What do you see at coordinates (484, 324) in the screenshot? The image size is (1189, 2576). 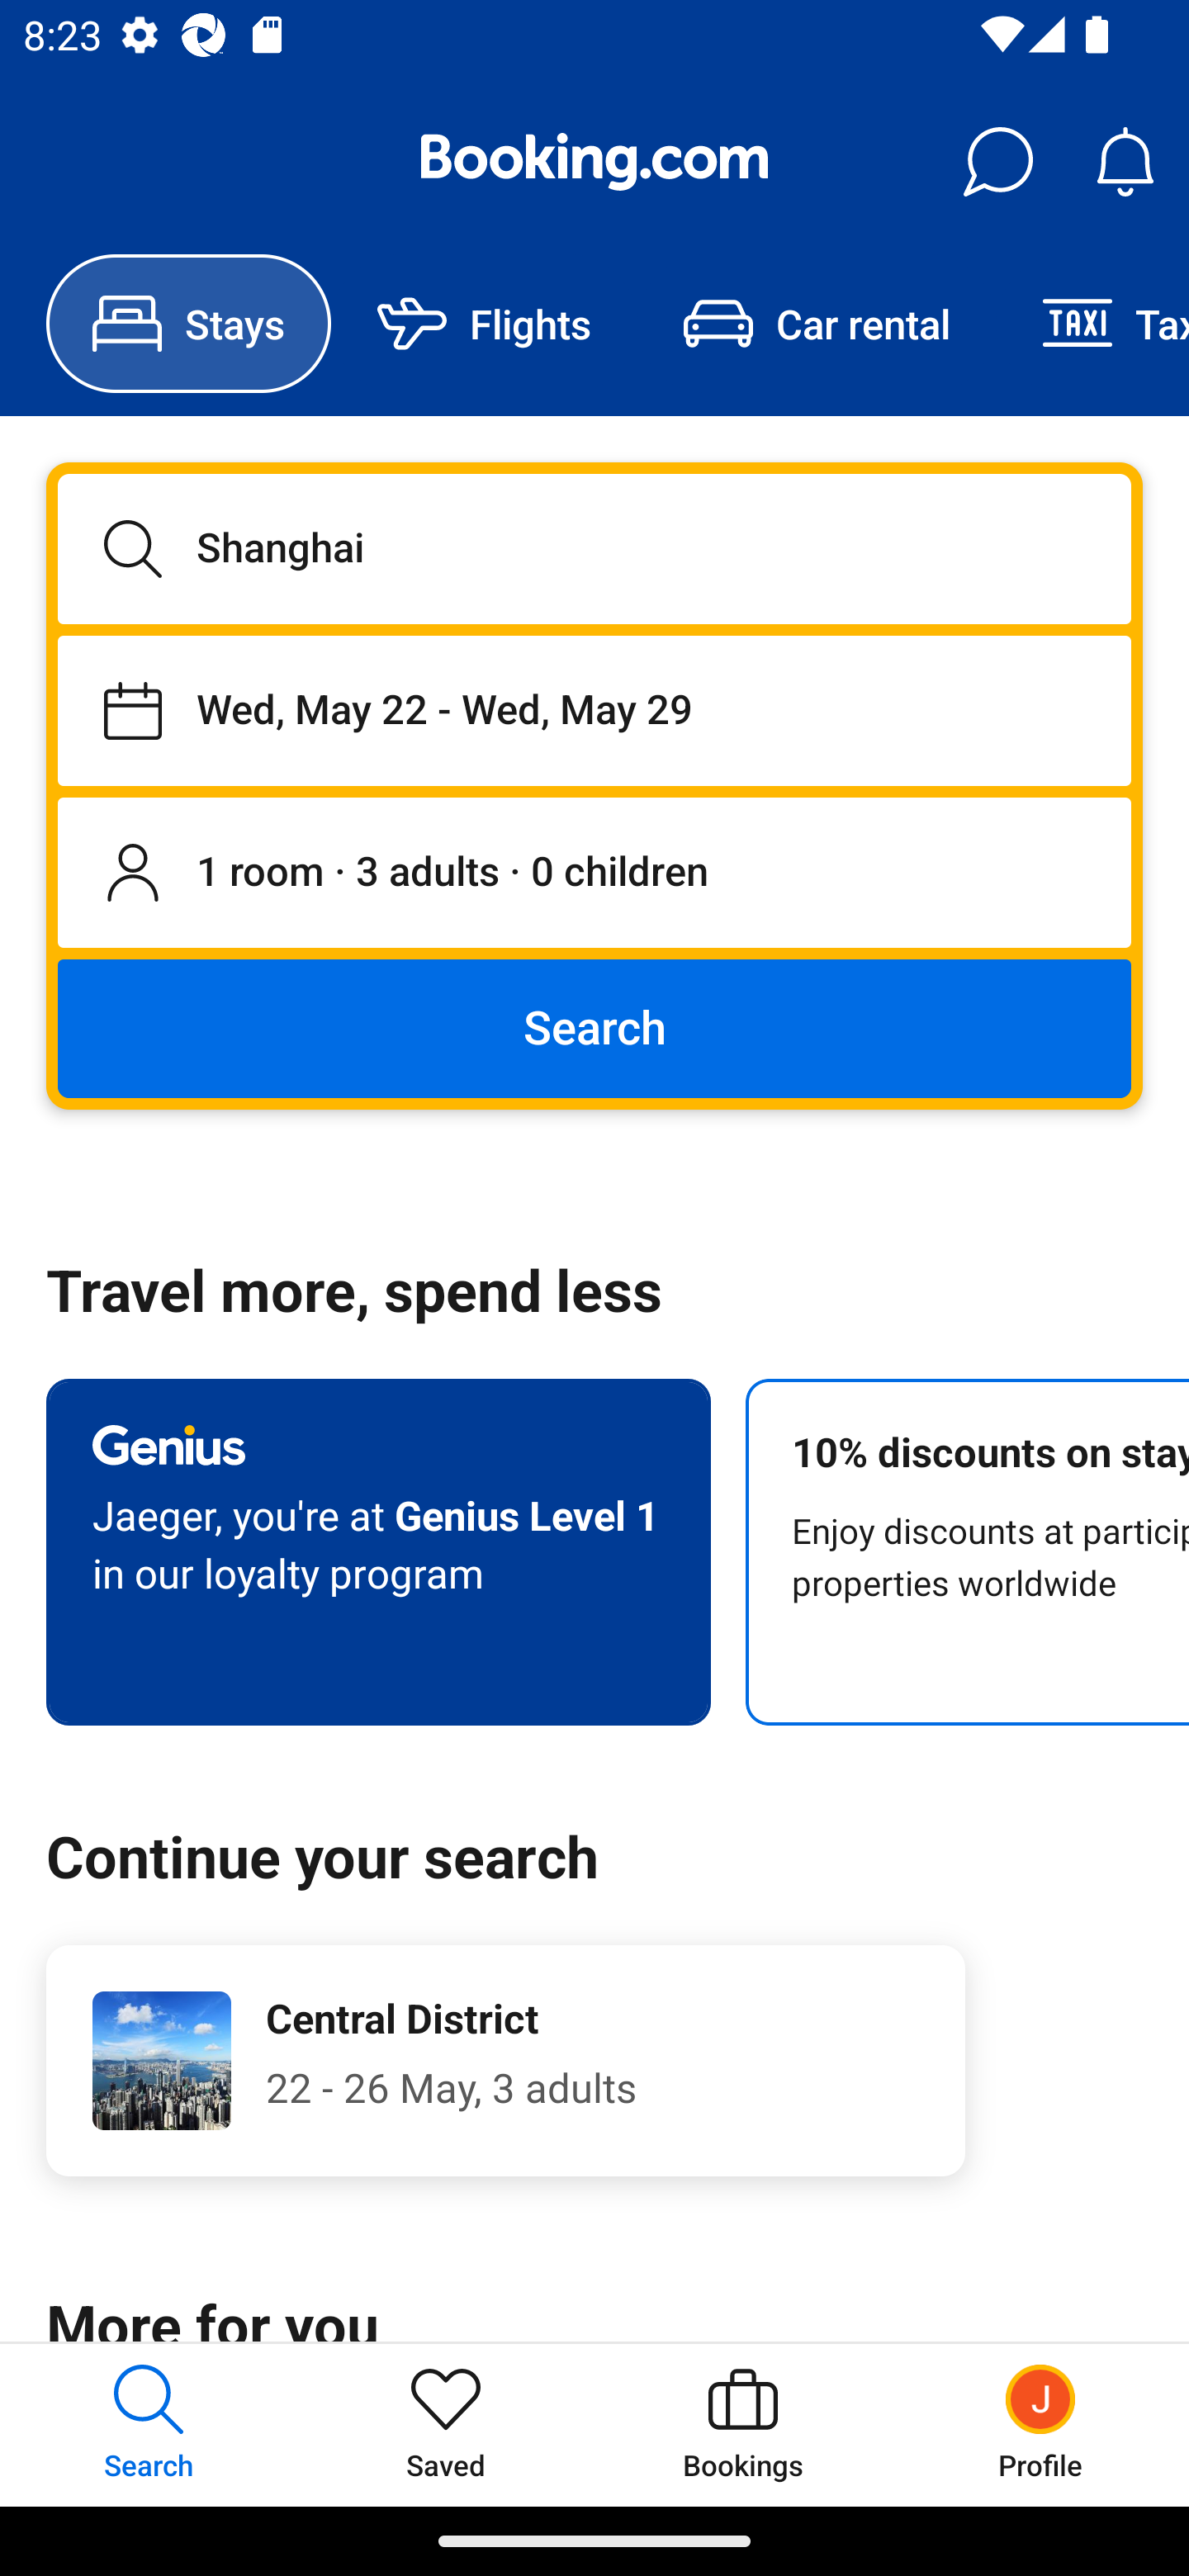 I see `Flights` at bounding box center [484, 324].